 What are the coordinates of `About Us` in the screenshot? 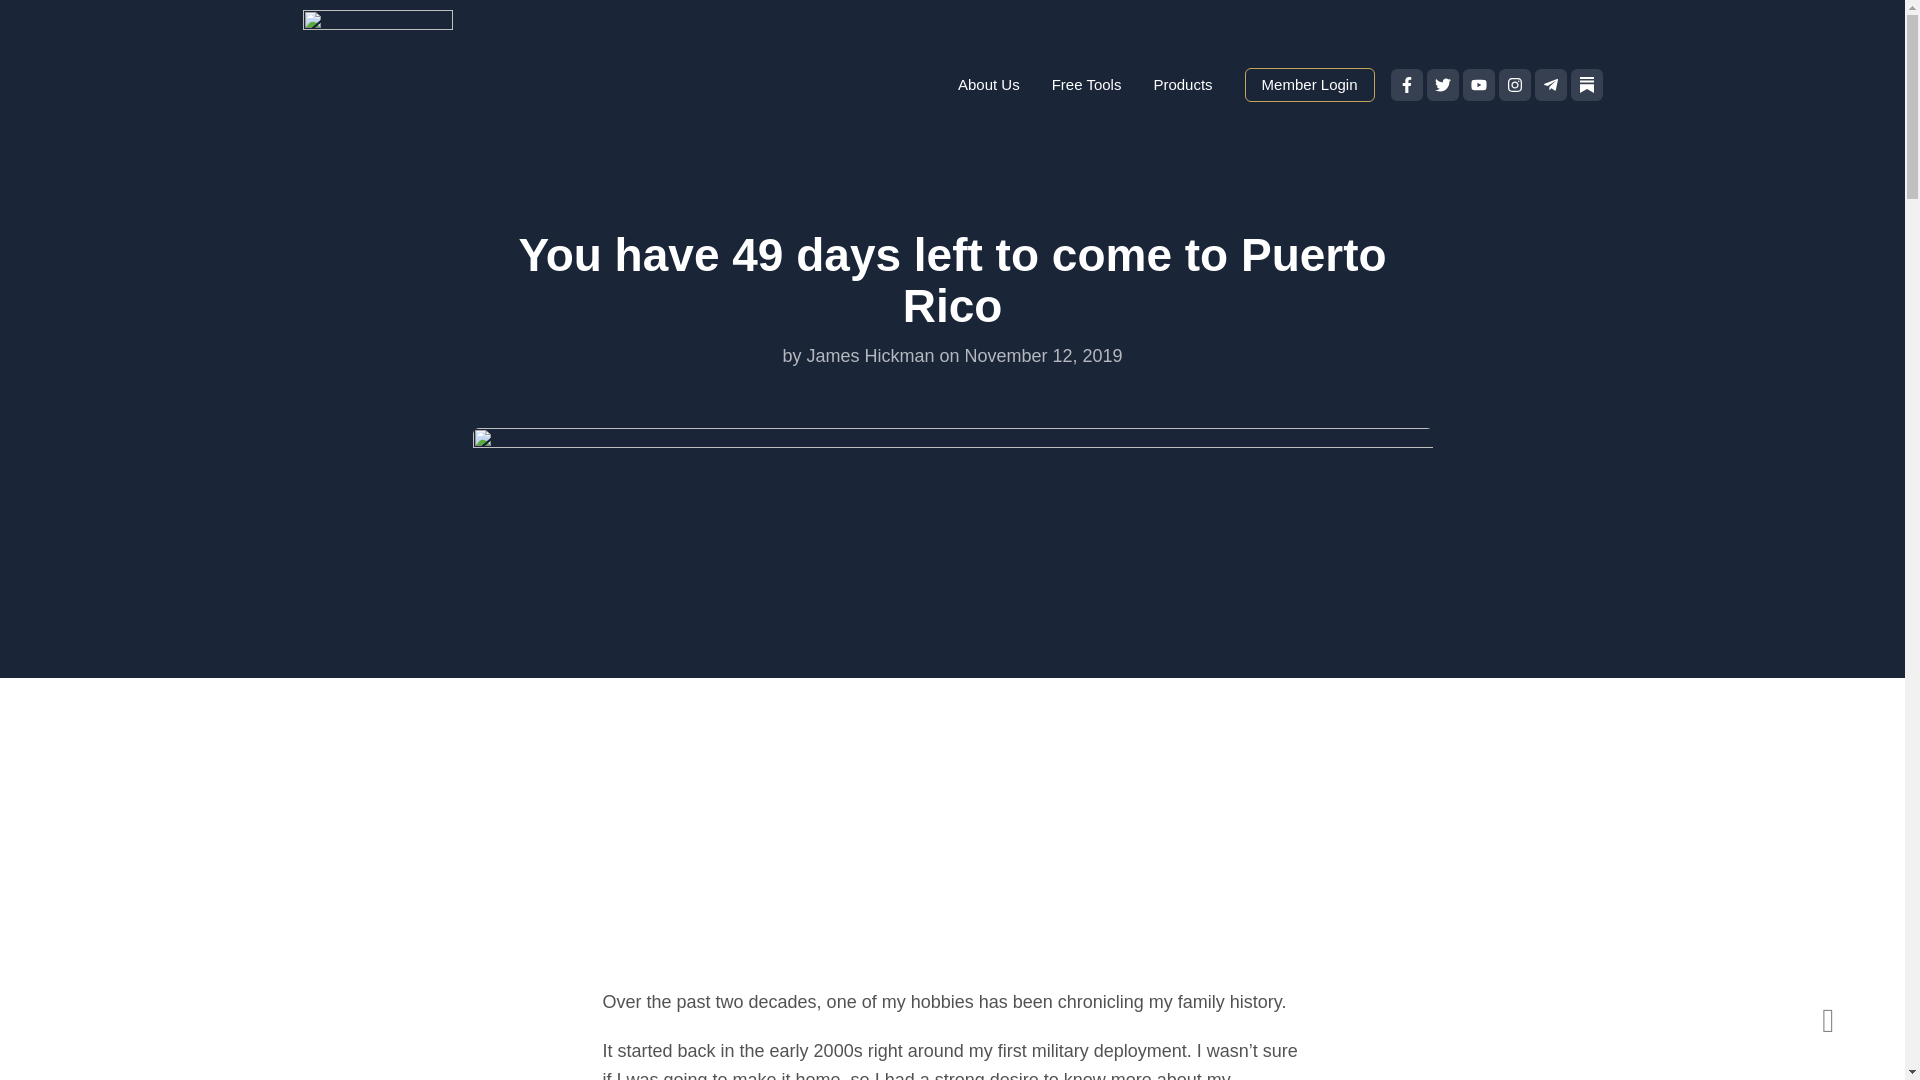 It's located at (989, 85).